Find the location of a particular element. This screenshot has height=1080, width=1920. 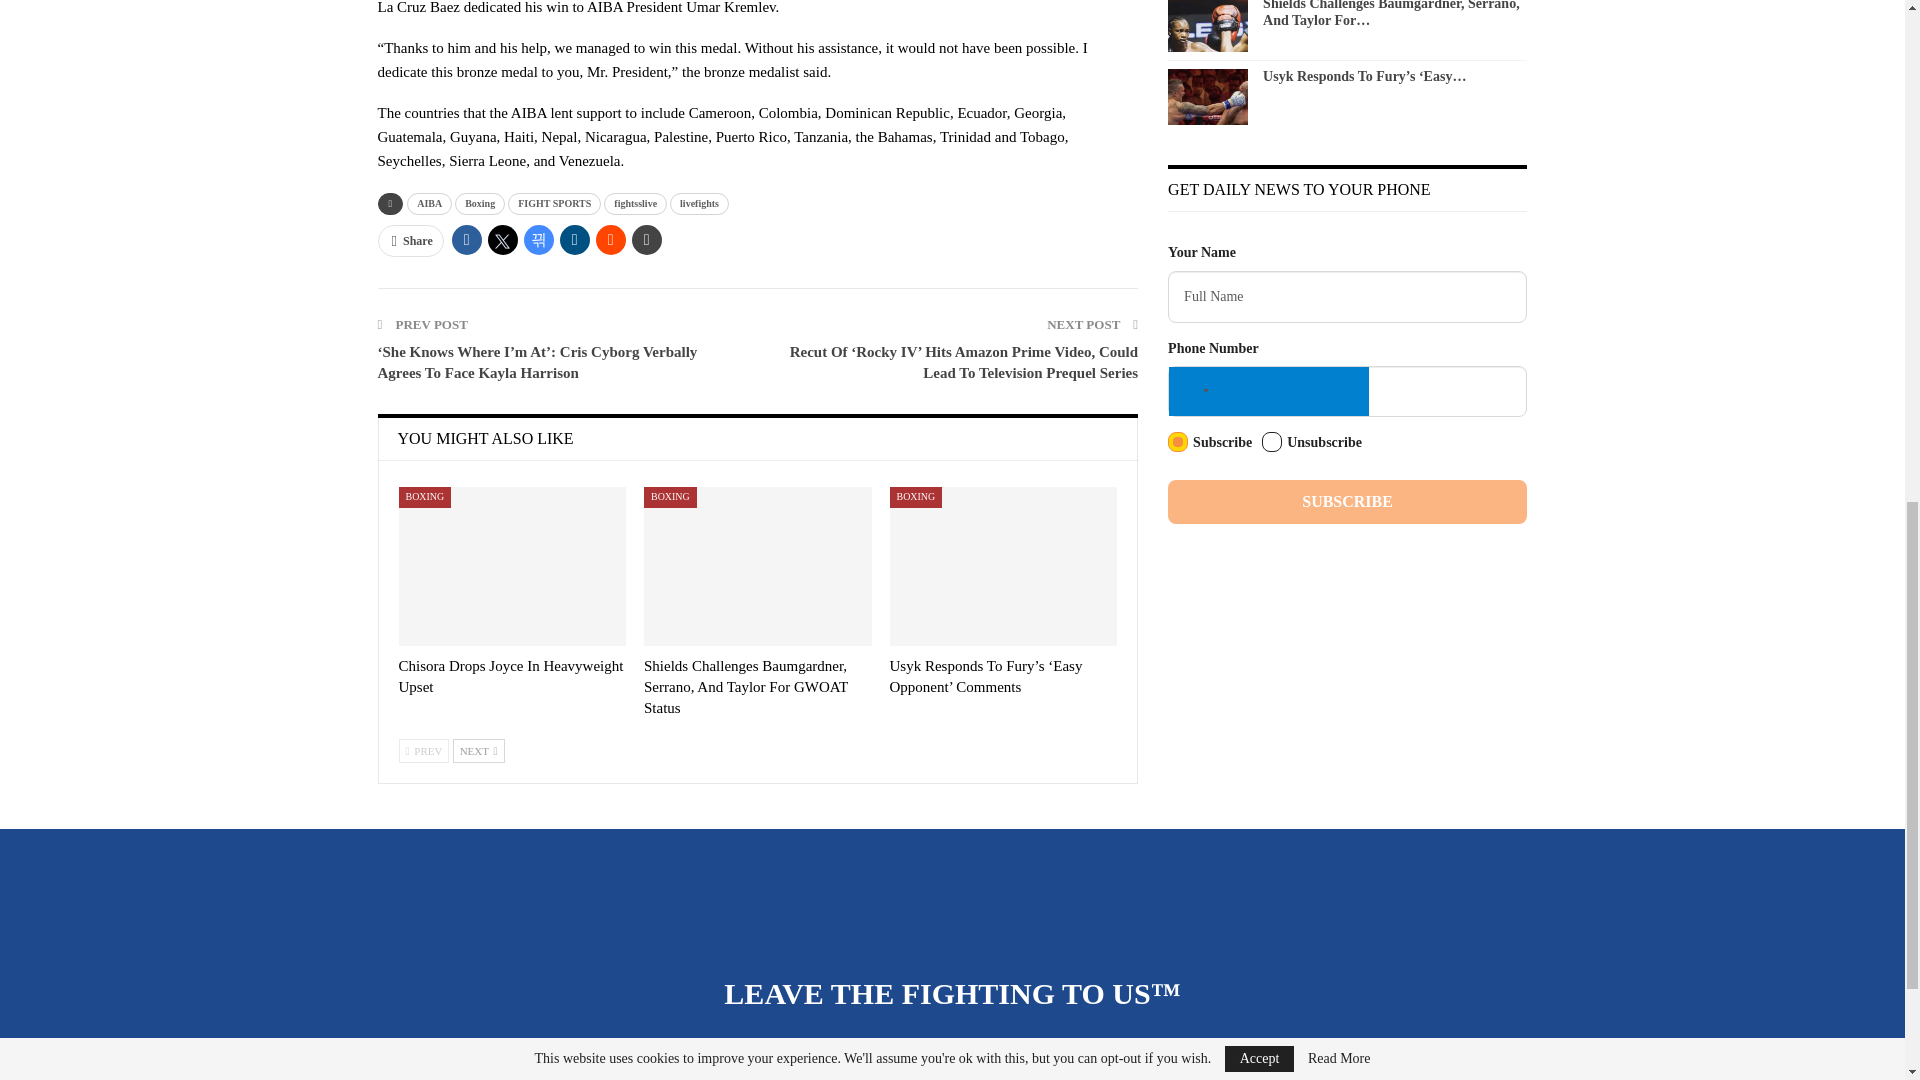

unsubscribe is located at coordinates (1272, 442).